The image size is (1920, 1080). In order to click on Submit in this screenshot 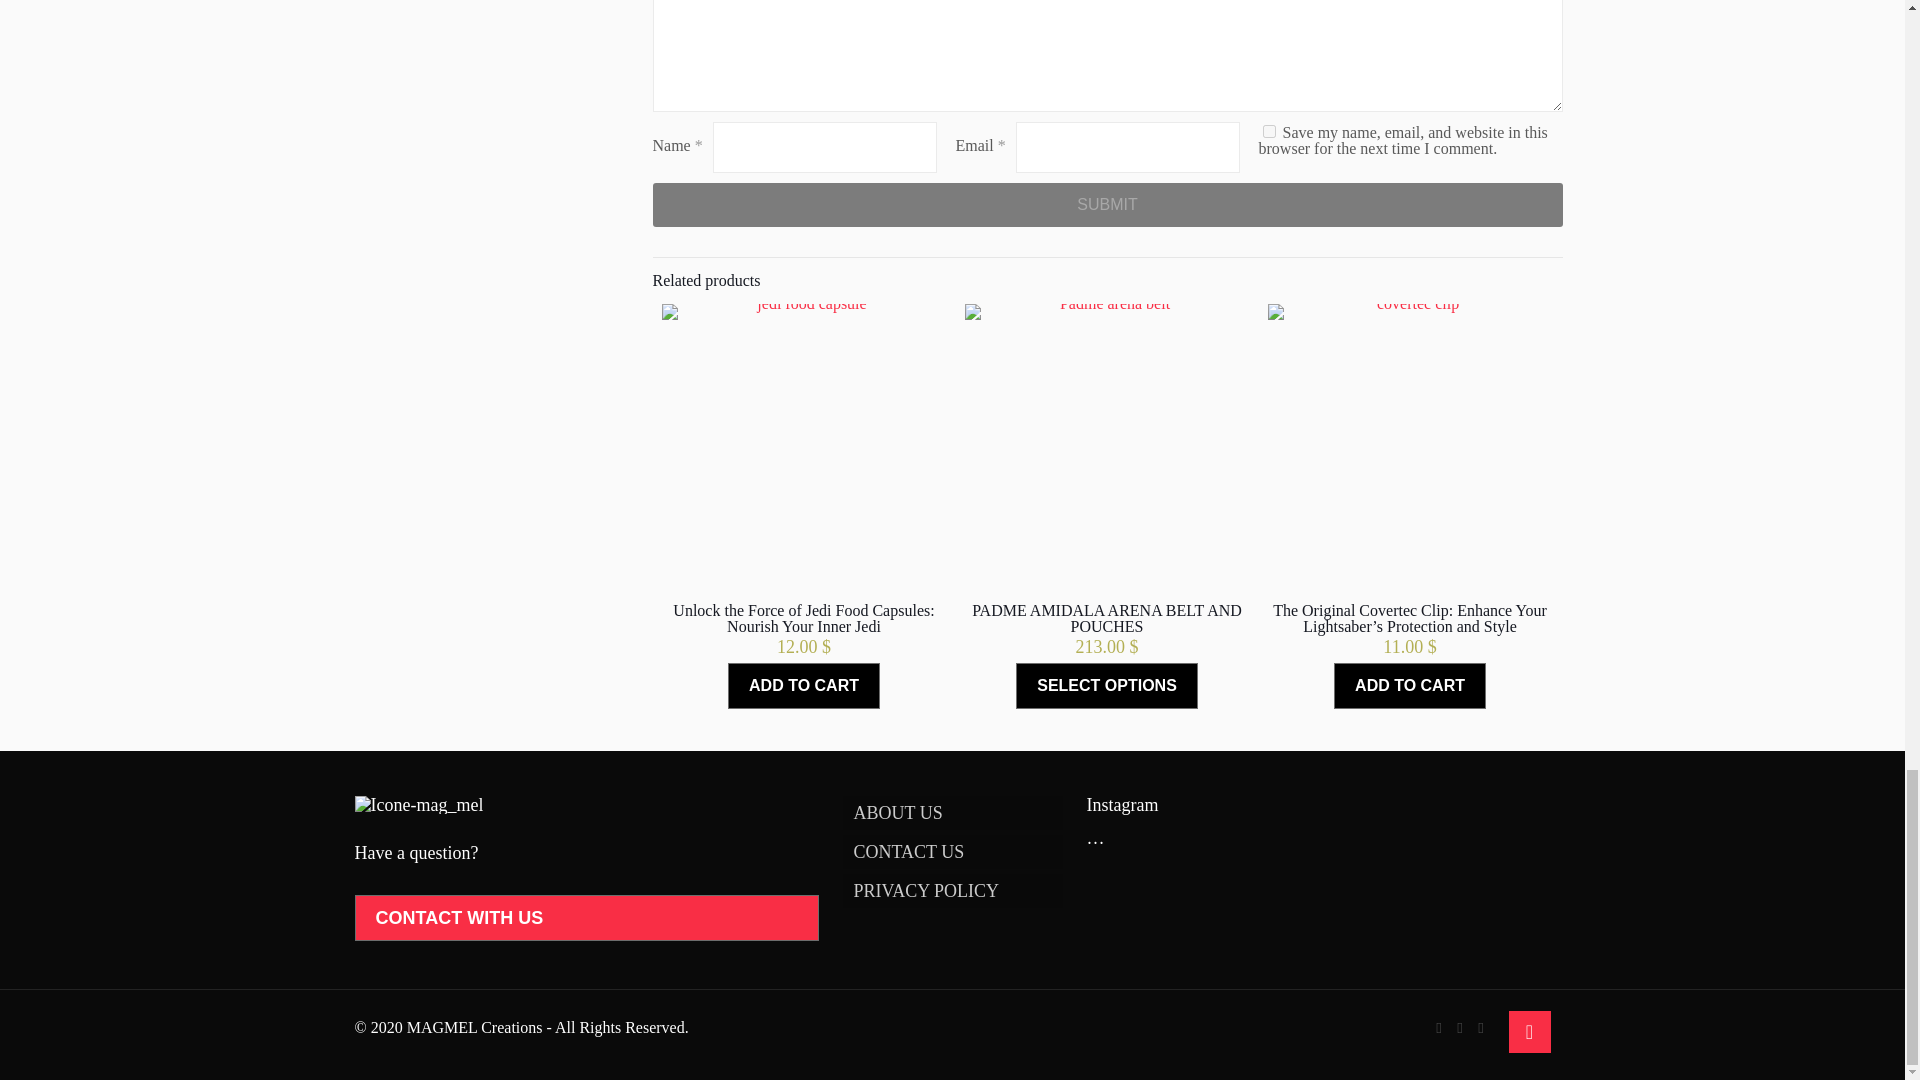, I will do `click(1107, 204)`.